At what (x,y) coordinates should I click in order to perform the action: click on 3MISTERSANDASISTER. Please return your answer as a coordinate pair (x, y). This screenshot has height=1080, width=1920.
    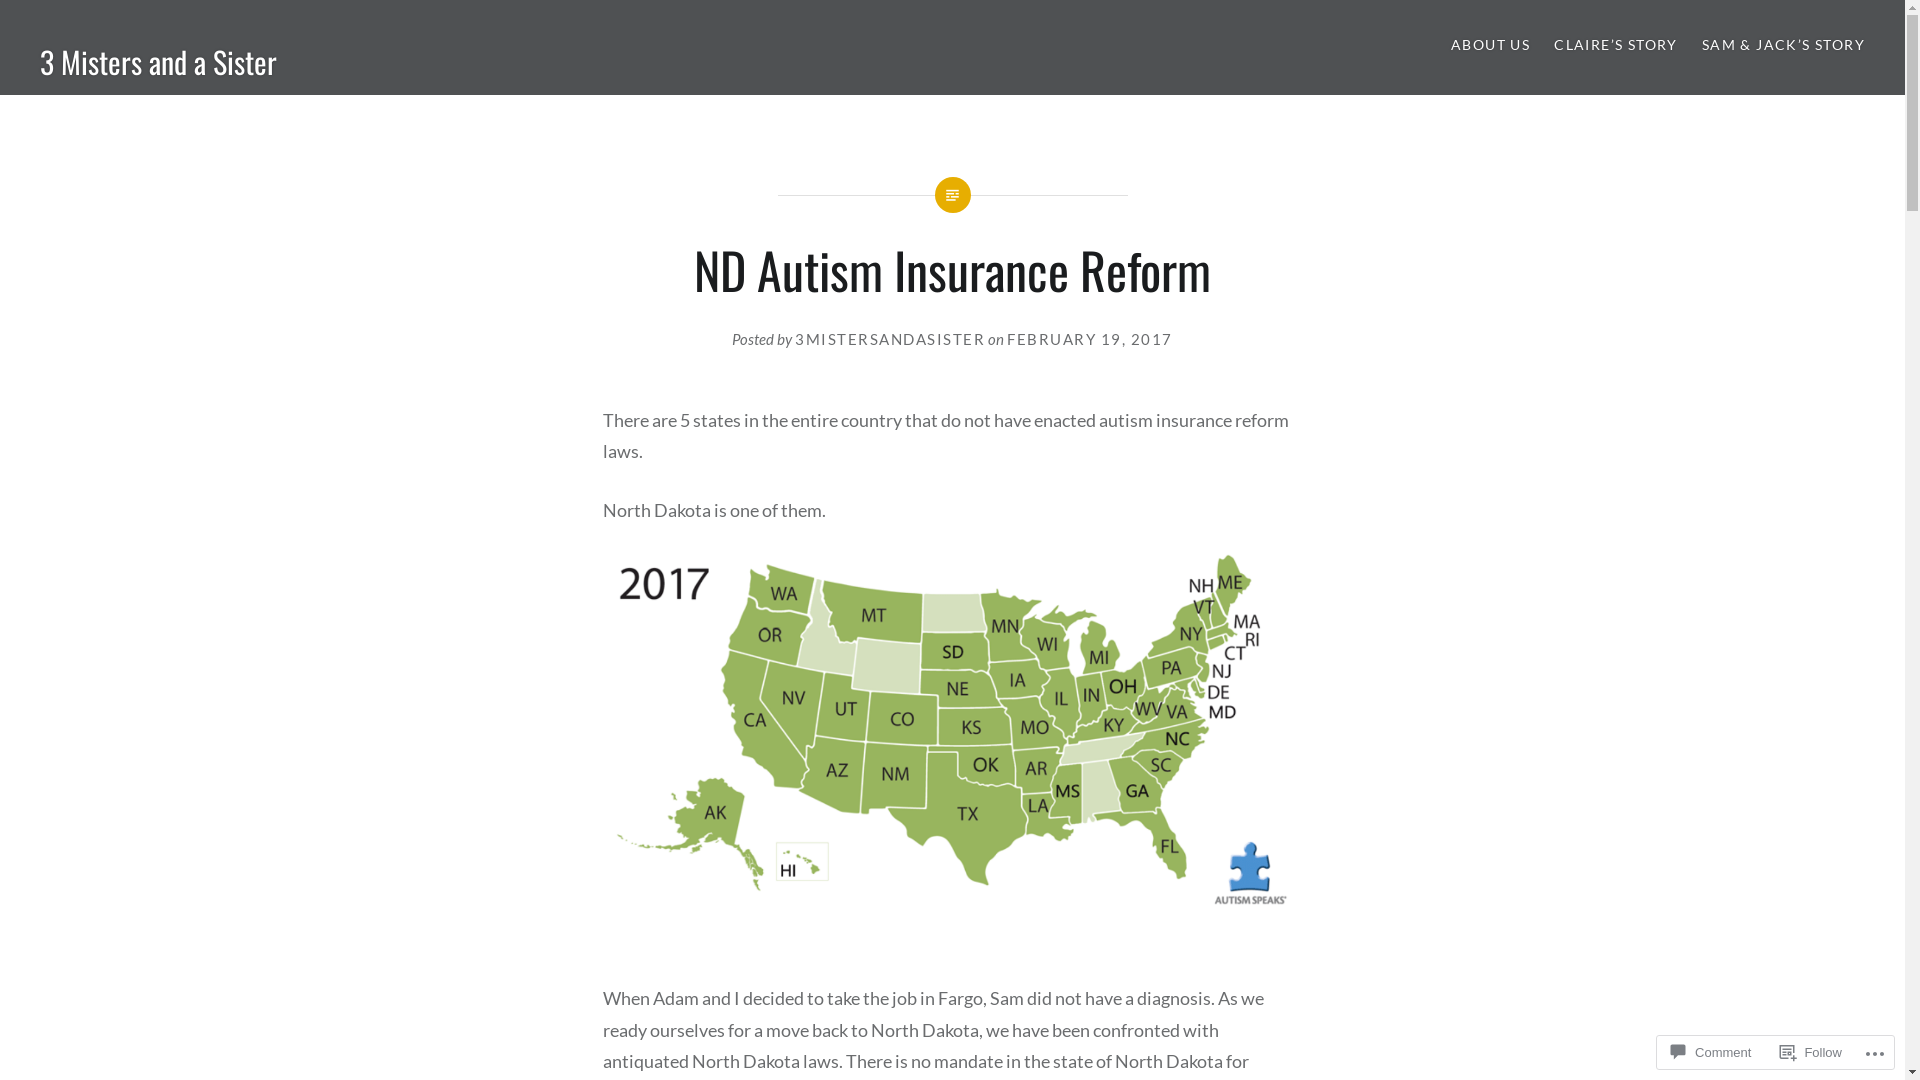
    Looking at the image, I should click on (890, 339).